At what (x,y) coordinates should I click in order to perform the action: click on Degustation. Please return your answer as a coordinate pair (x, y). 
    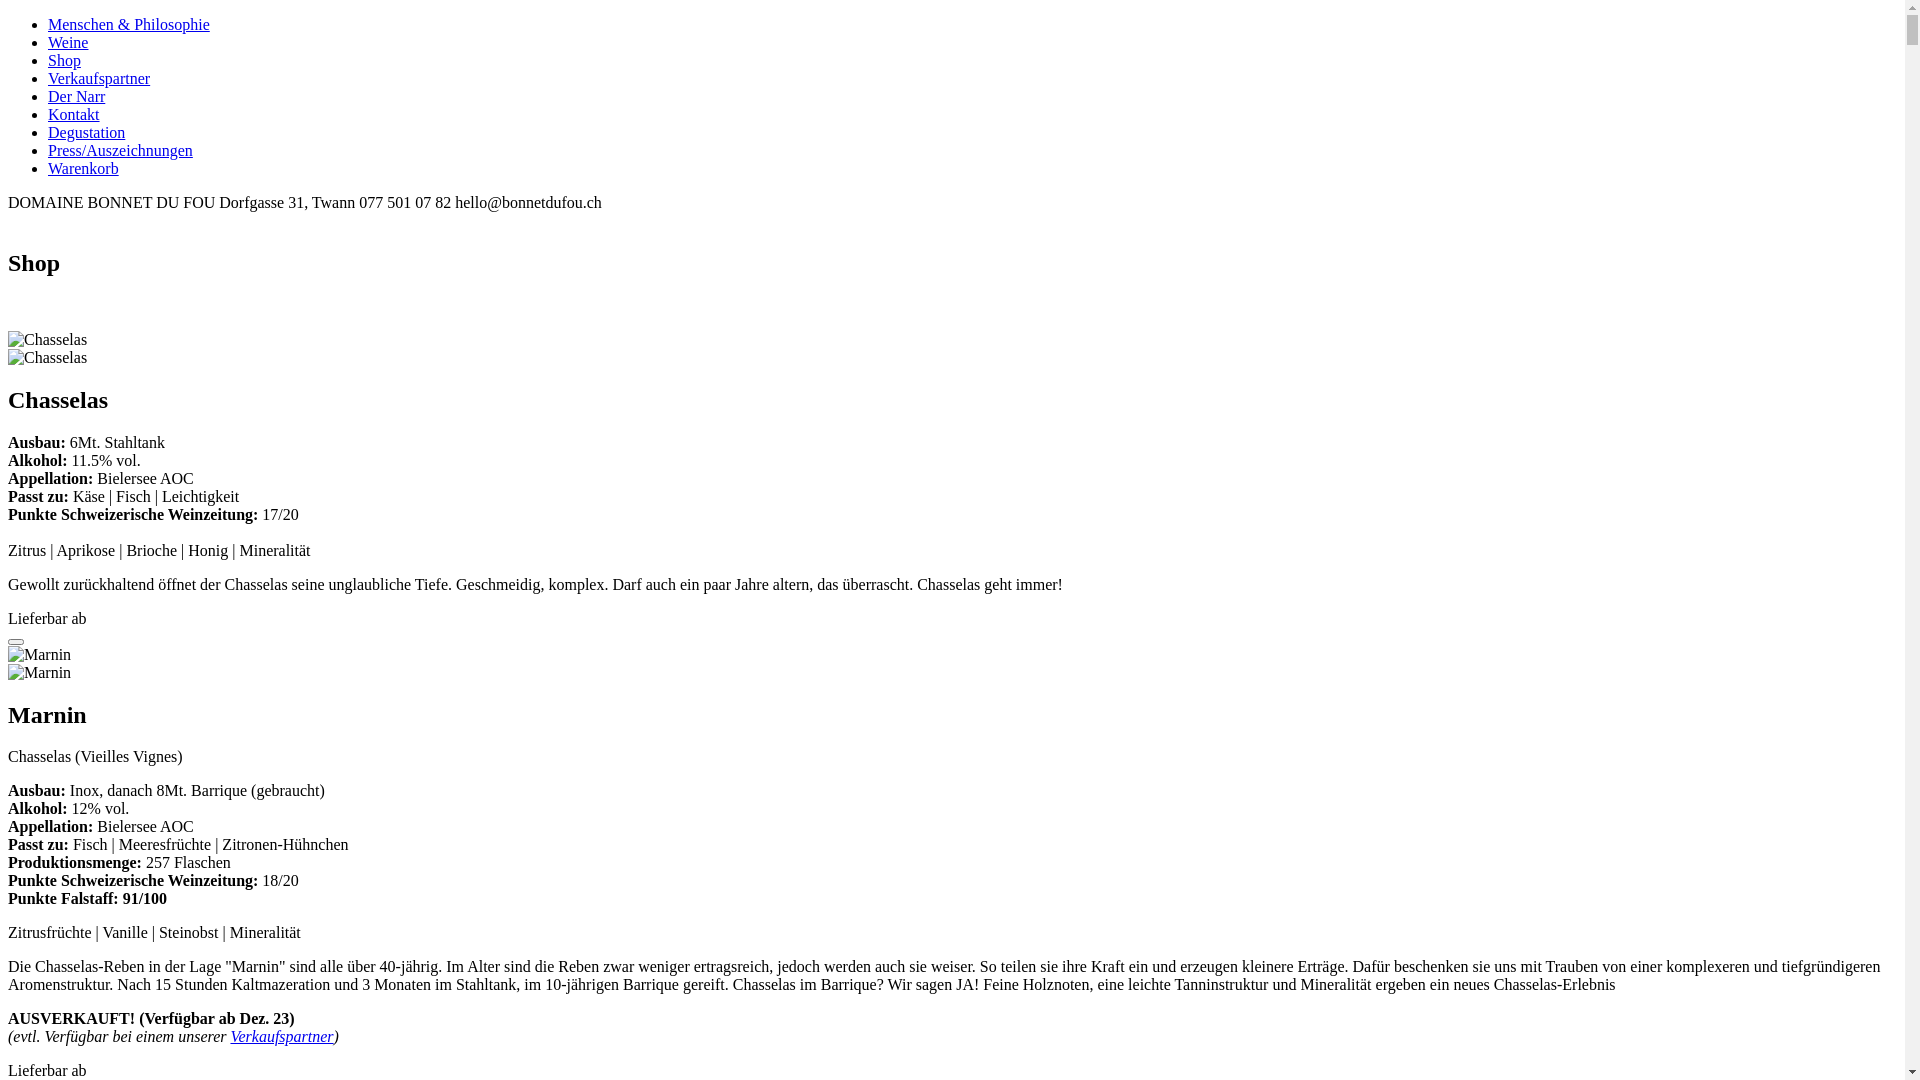
    Looking at the image, I should click on (86, 132).